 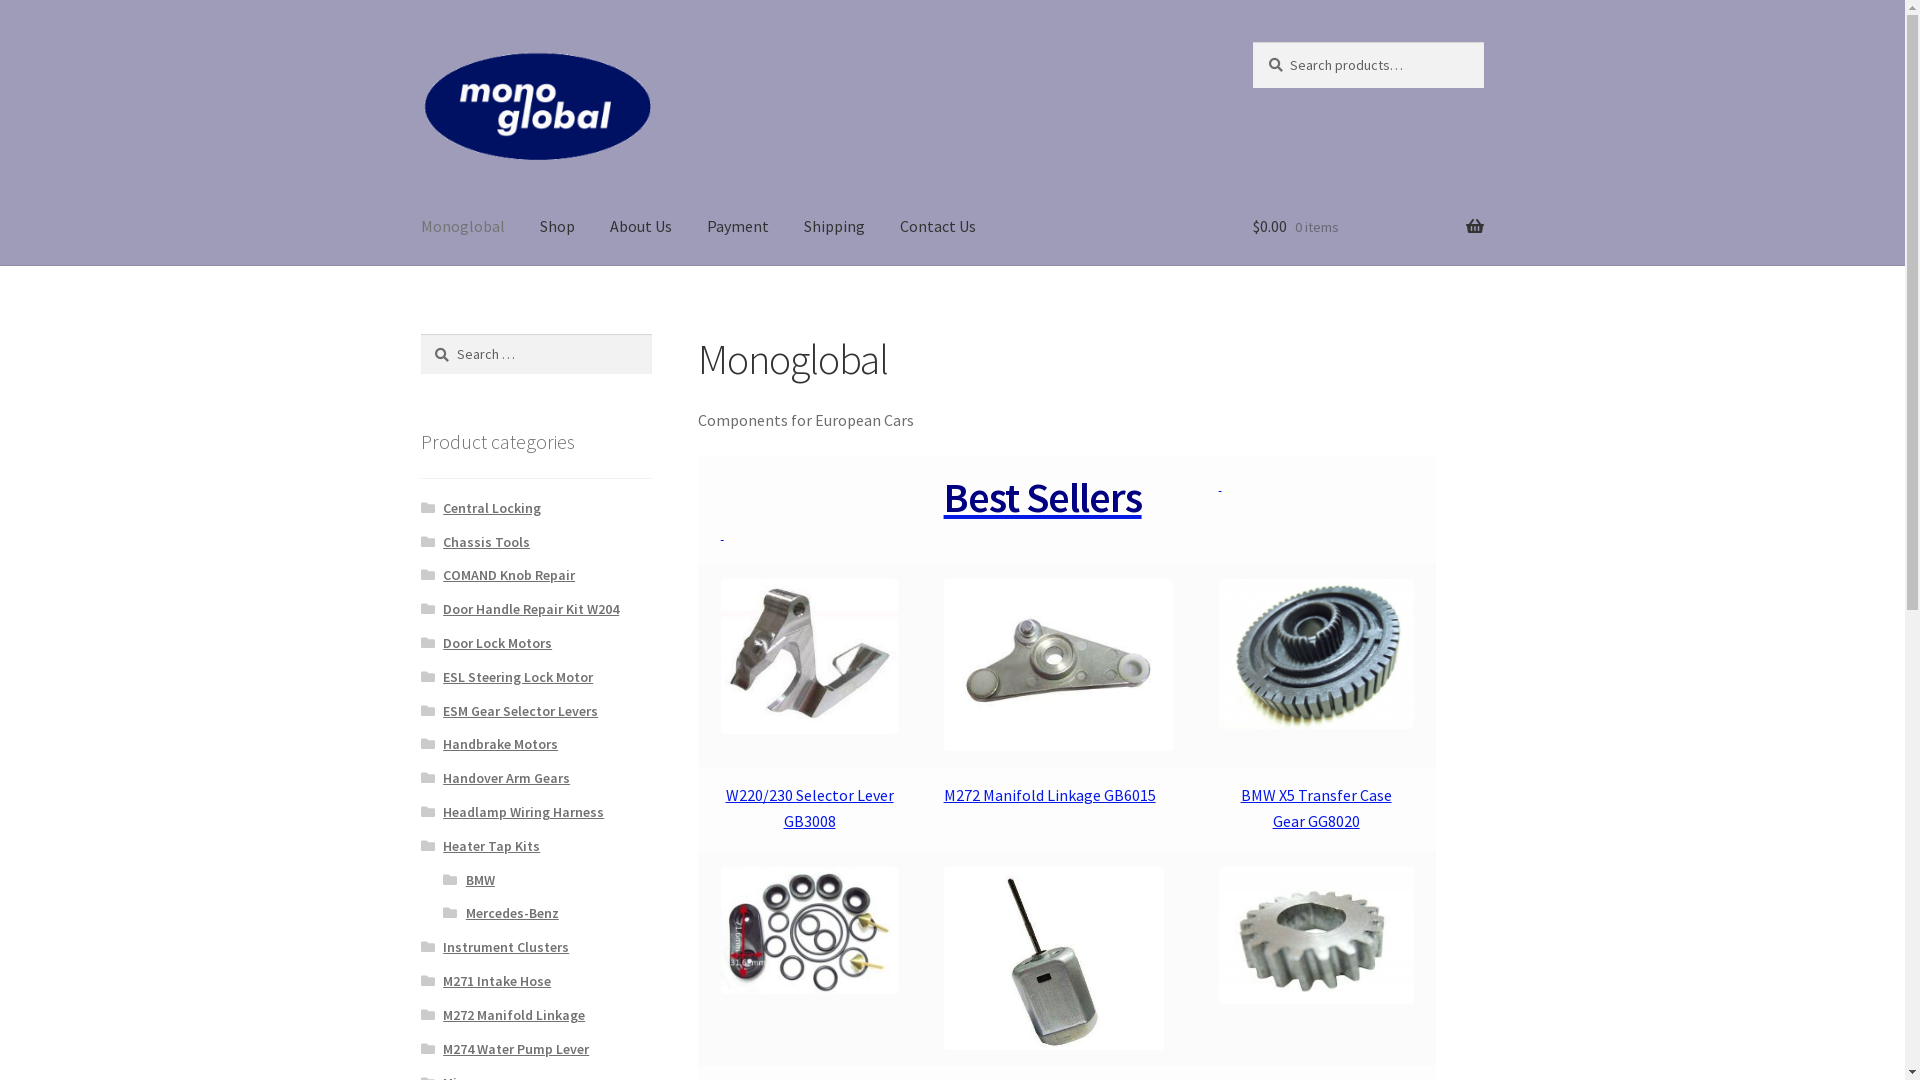 What do you see at coordinates (420, 334) in the screenshot?
I see `Search` at bounding box center [420, 334].